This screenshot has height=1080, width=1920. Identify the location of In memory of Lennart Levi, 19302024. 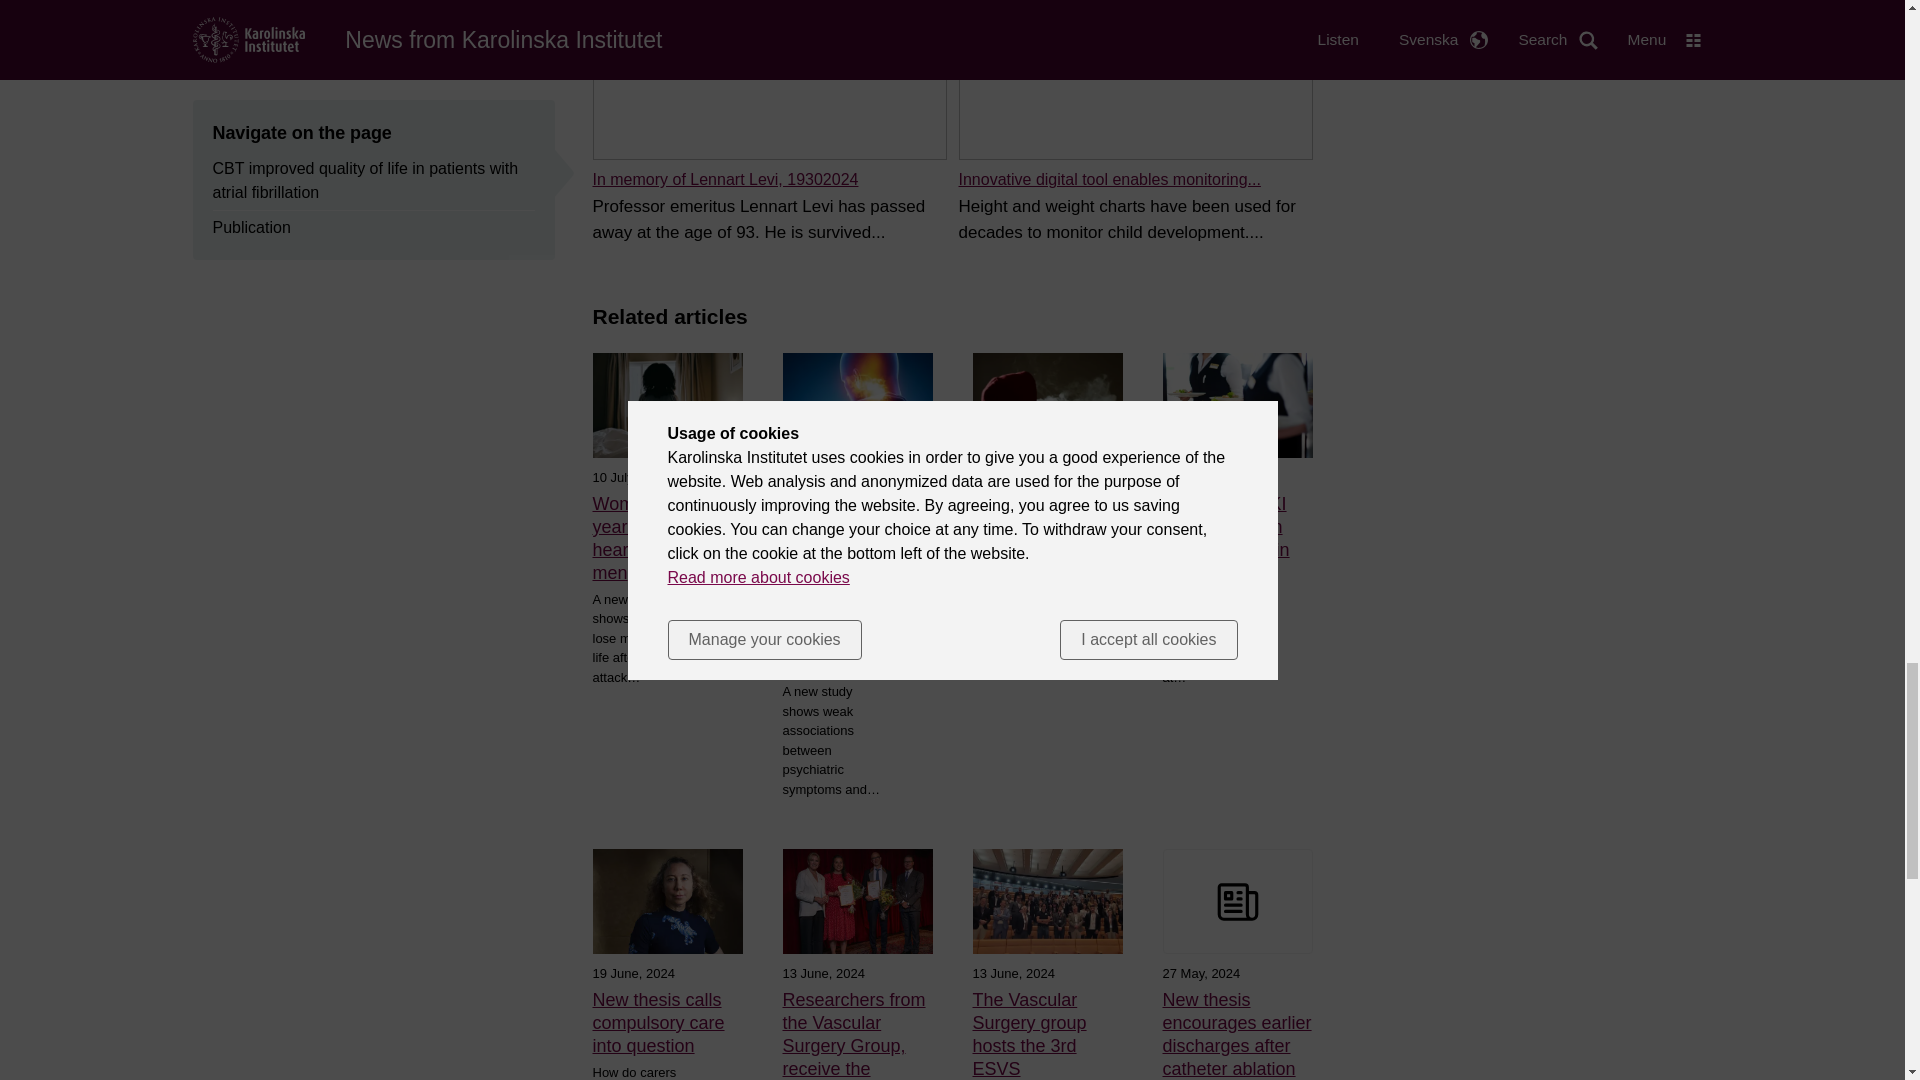
(724, 178).